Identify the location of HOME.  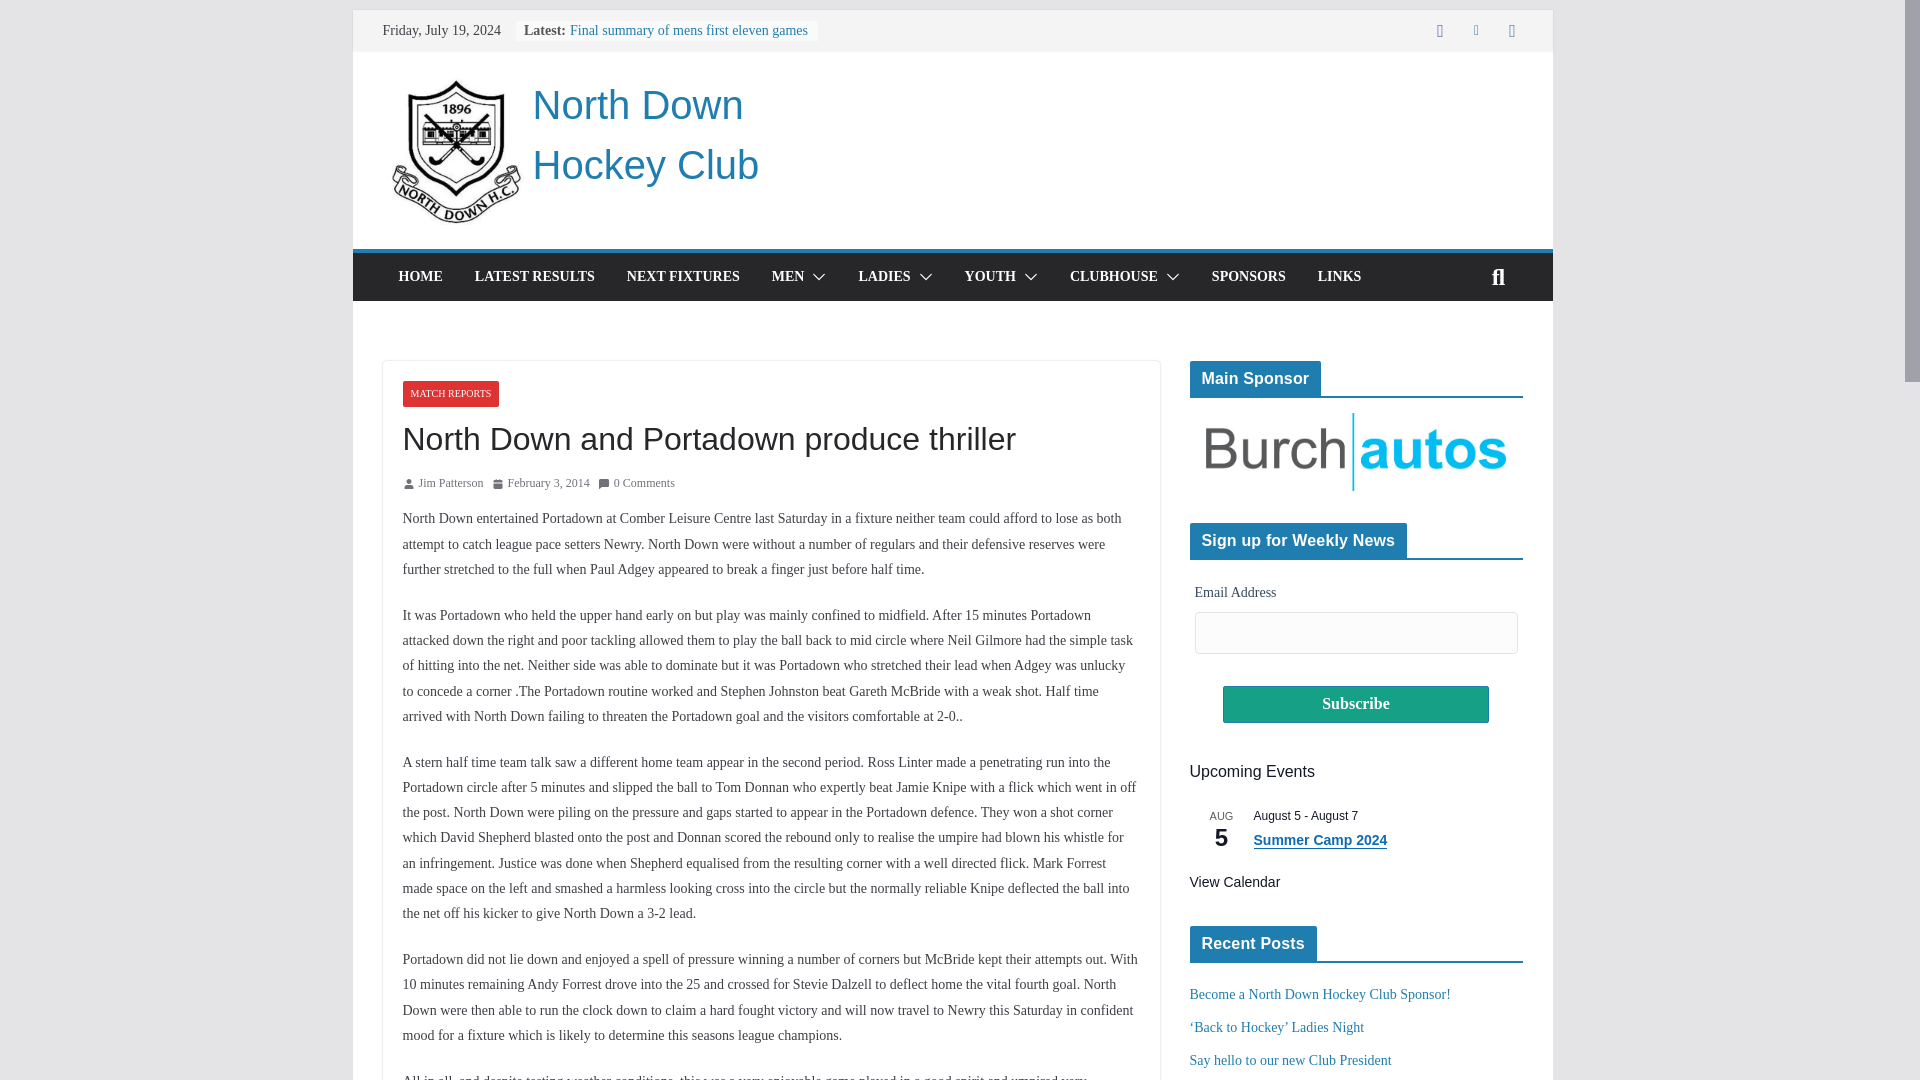
(419, 276).